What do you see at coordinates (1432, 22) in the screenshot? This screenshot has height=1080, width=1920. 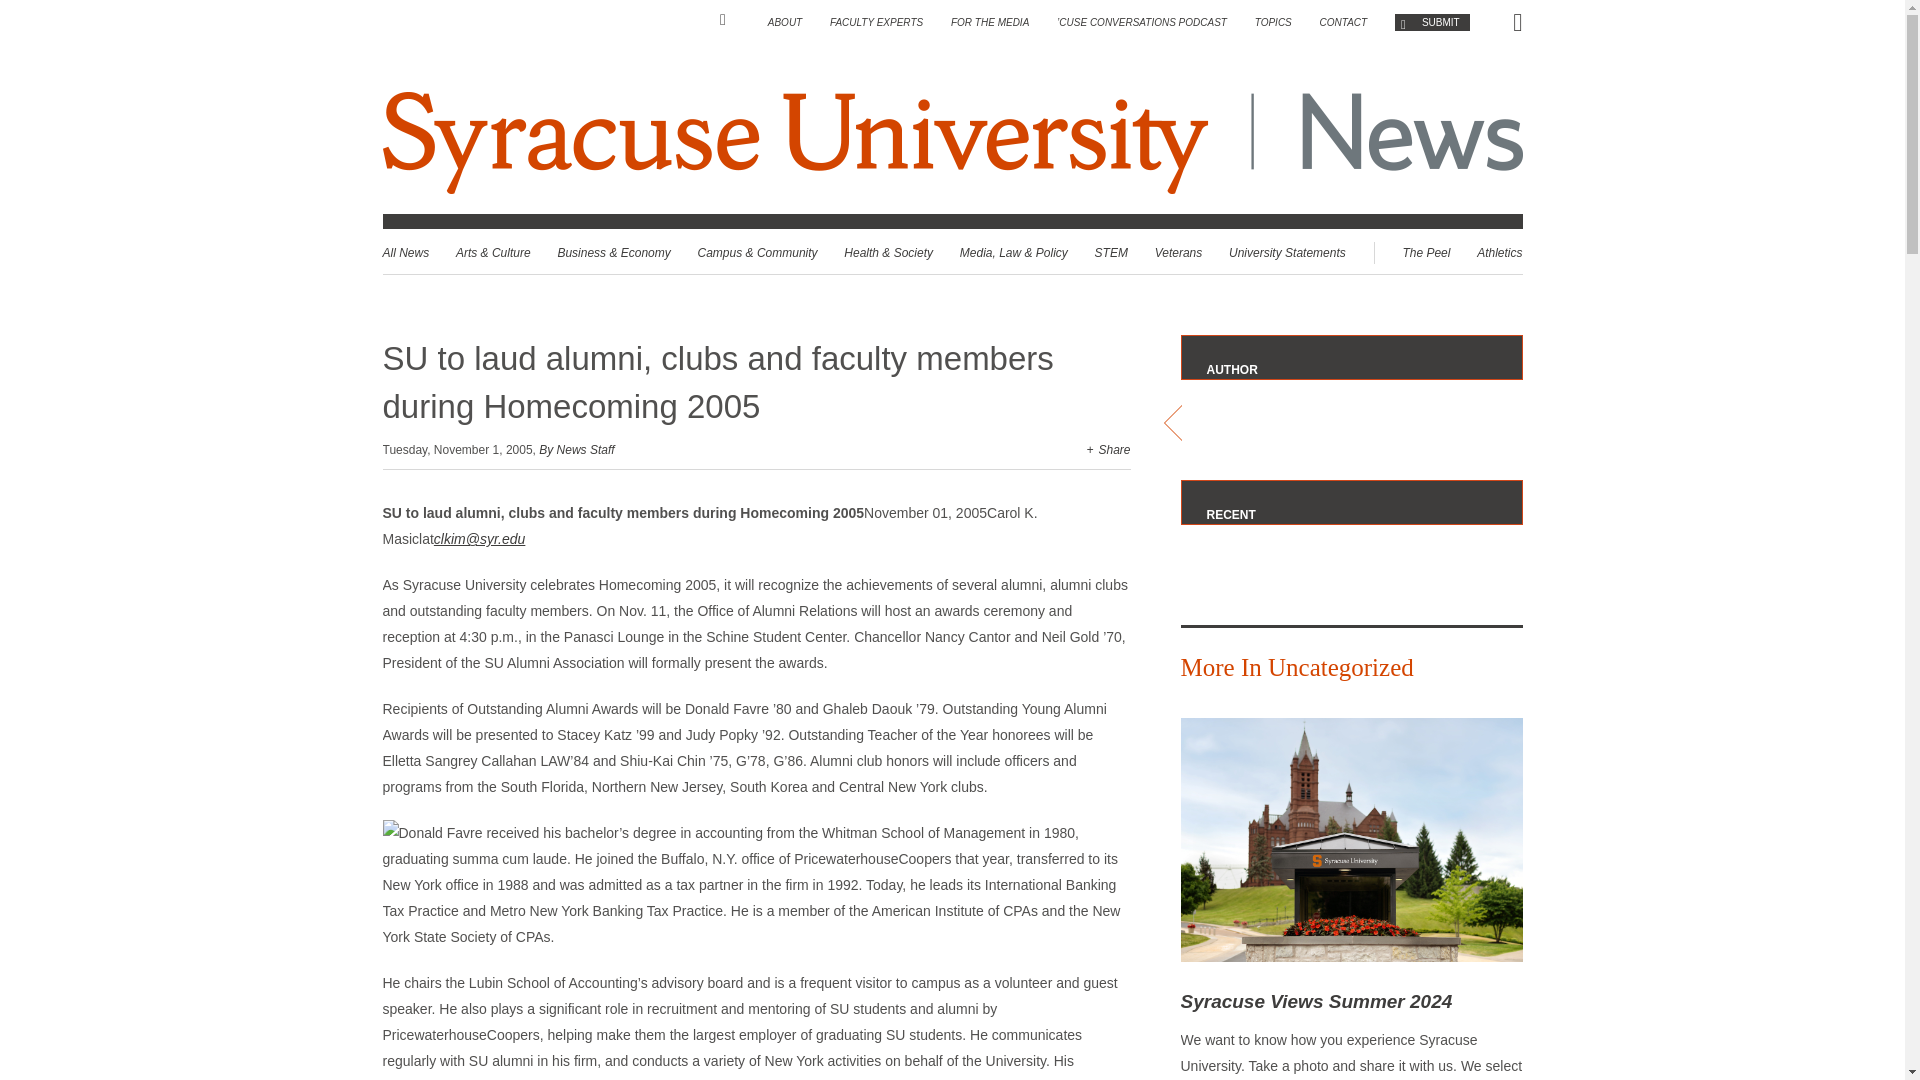 I see `Submit` at bounding box center [1432, 22].